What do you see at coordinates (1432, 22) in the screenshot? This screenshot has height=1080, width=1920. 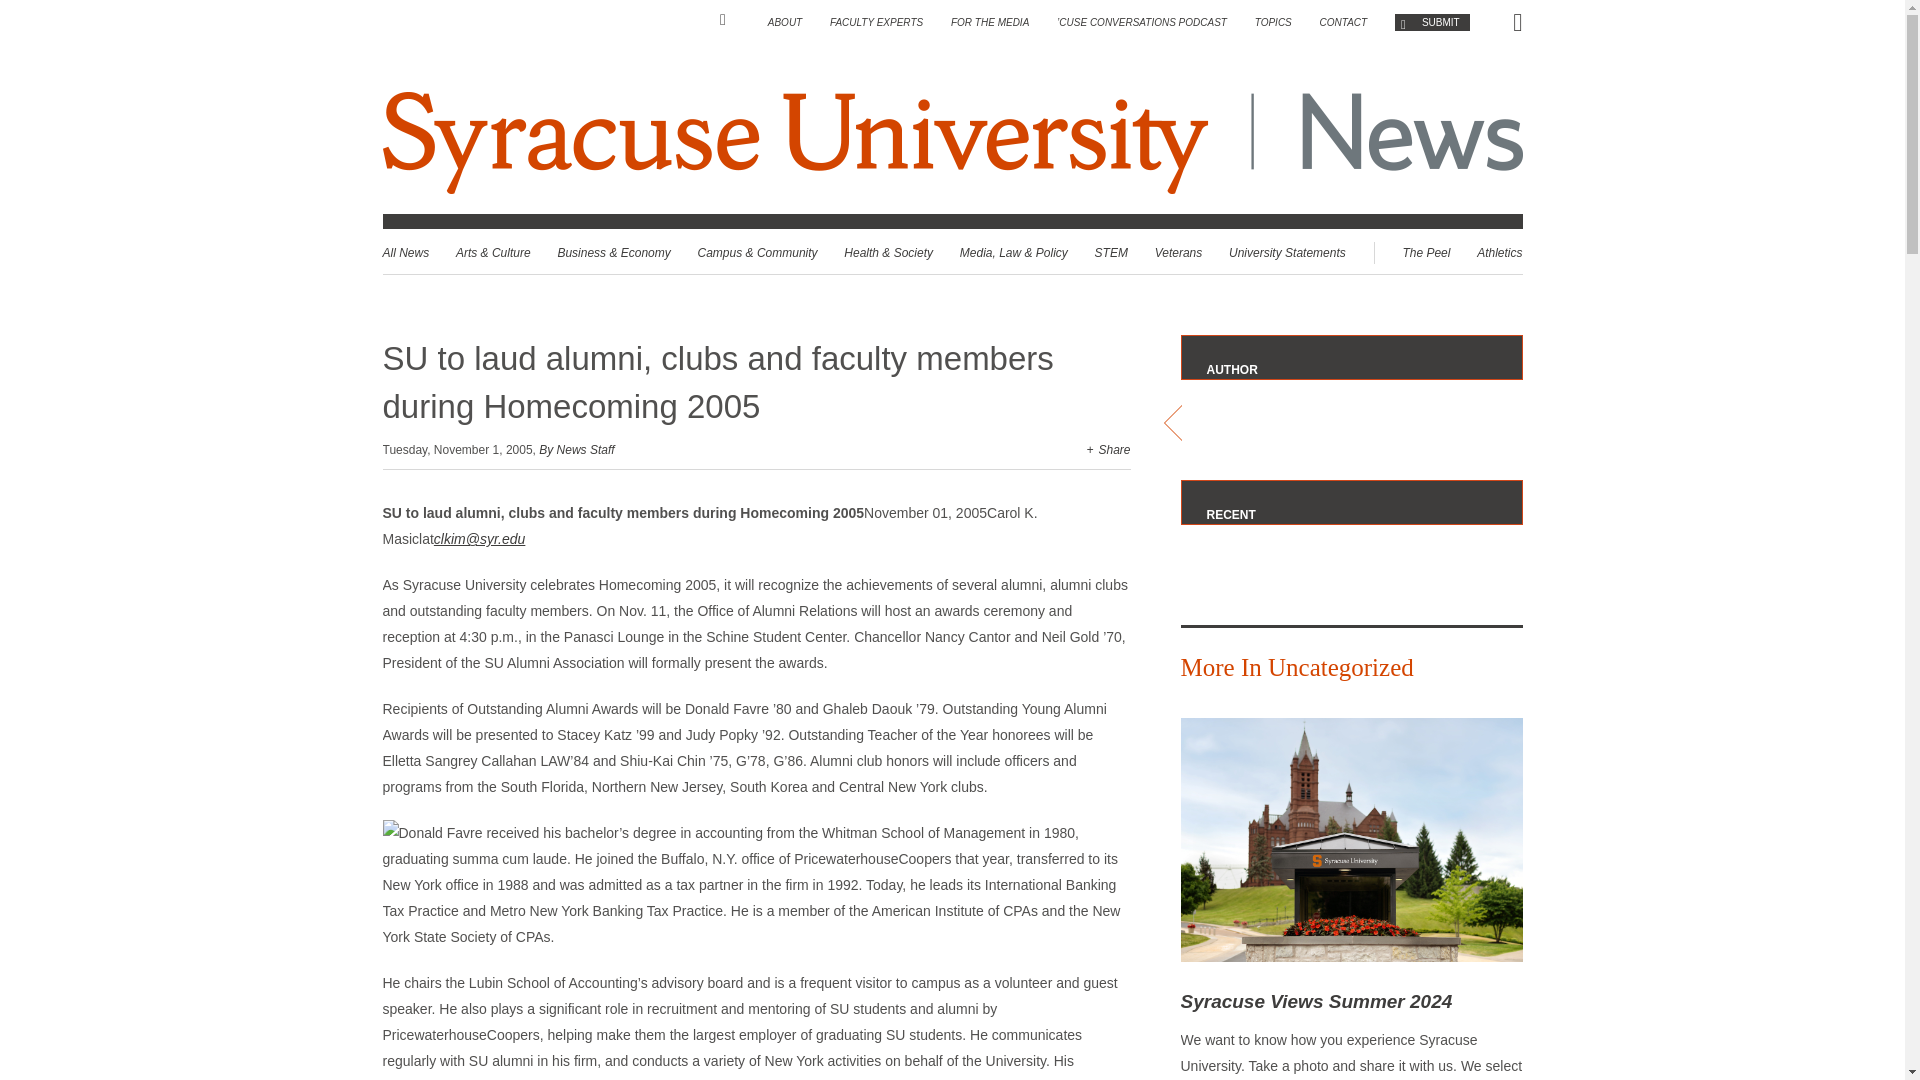 I see `Submit` at bounding box center [1432, 22].